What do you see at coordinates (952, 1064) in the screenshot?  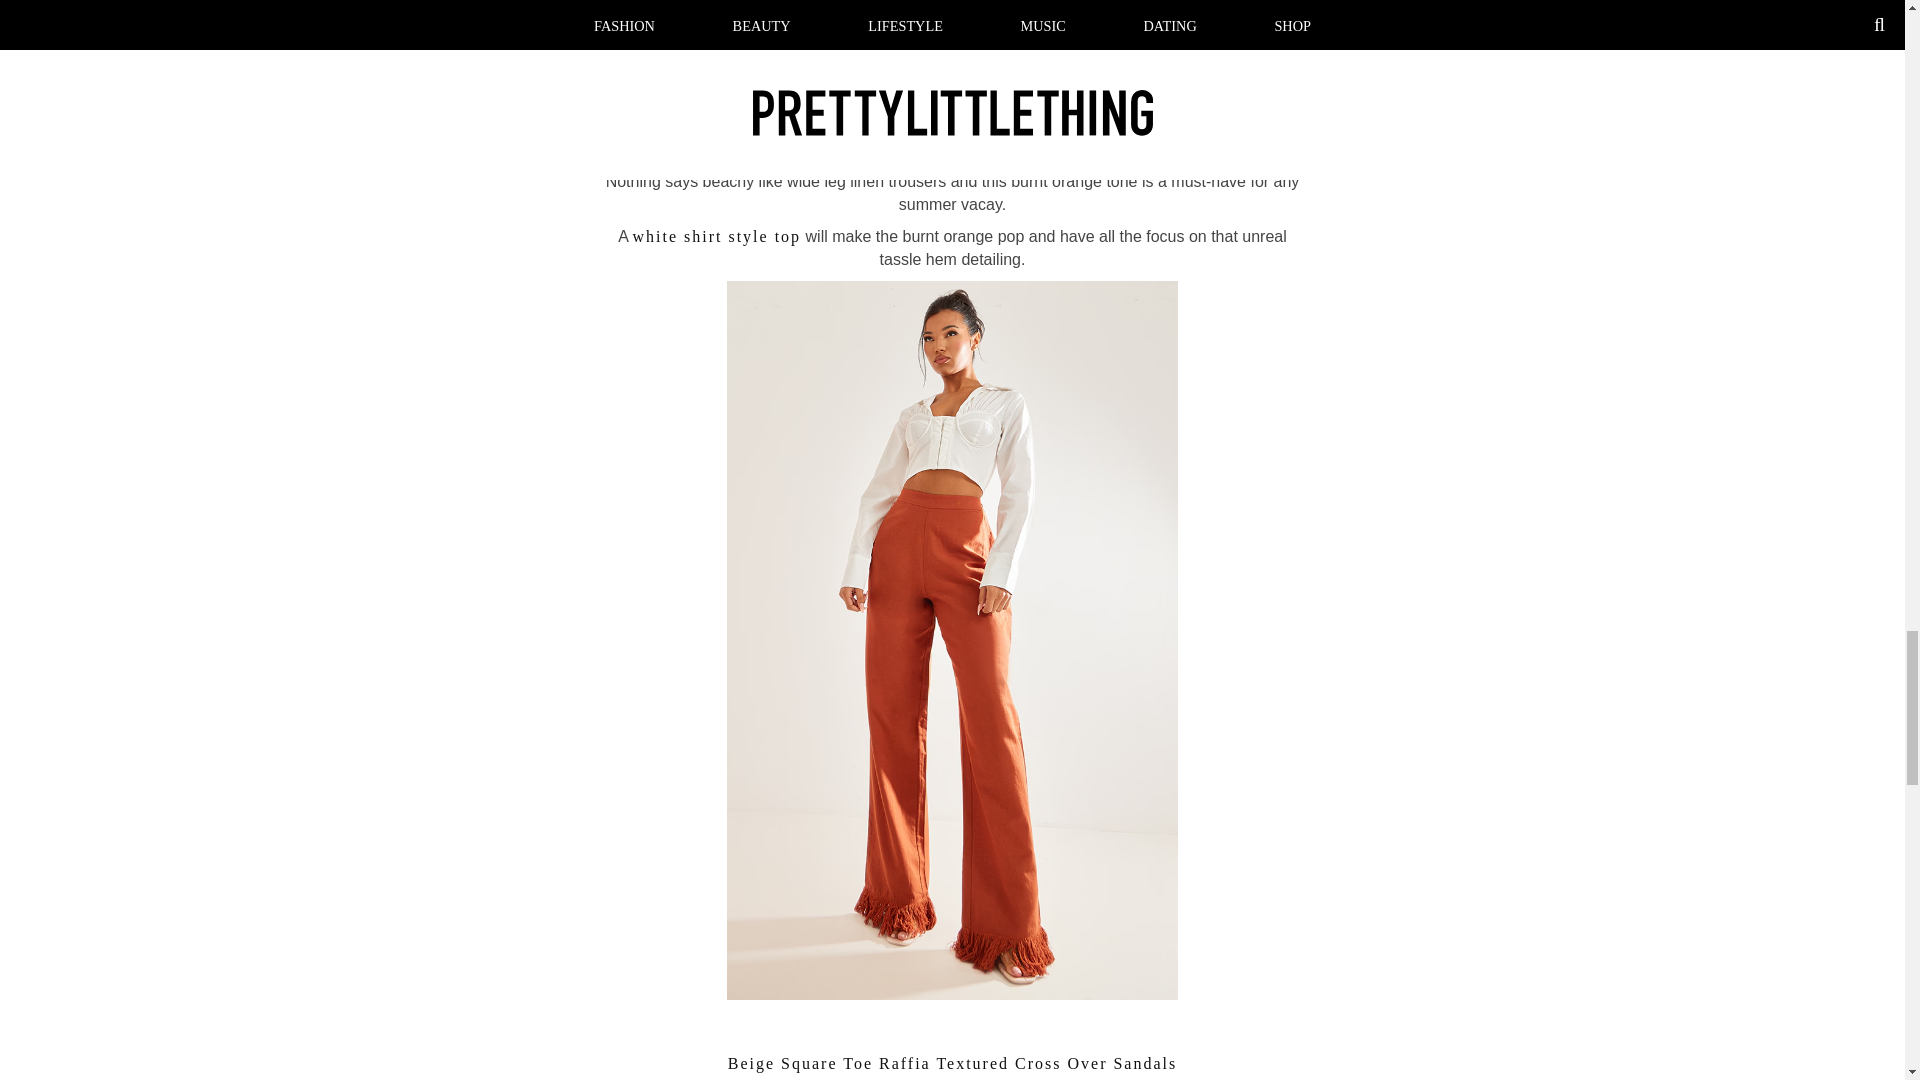 I see `Beige Square Toe Raffia Textured Cross Over Sandals` at bounding box center [952, 1064].